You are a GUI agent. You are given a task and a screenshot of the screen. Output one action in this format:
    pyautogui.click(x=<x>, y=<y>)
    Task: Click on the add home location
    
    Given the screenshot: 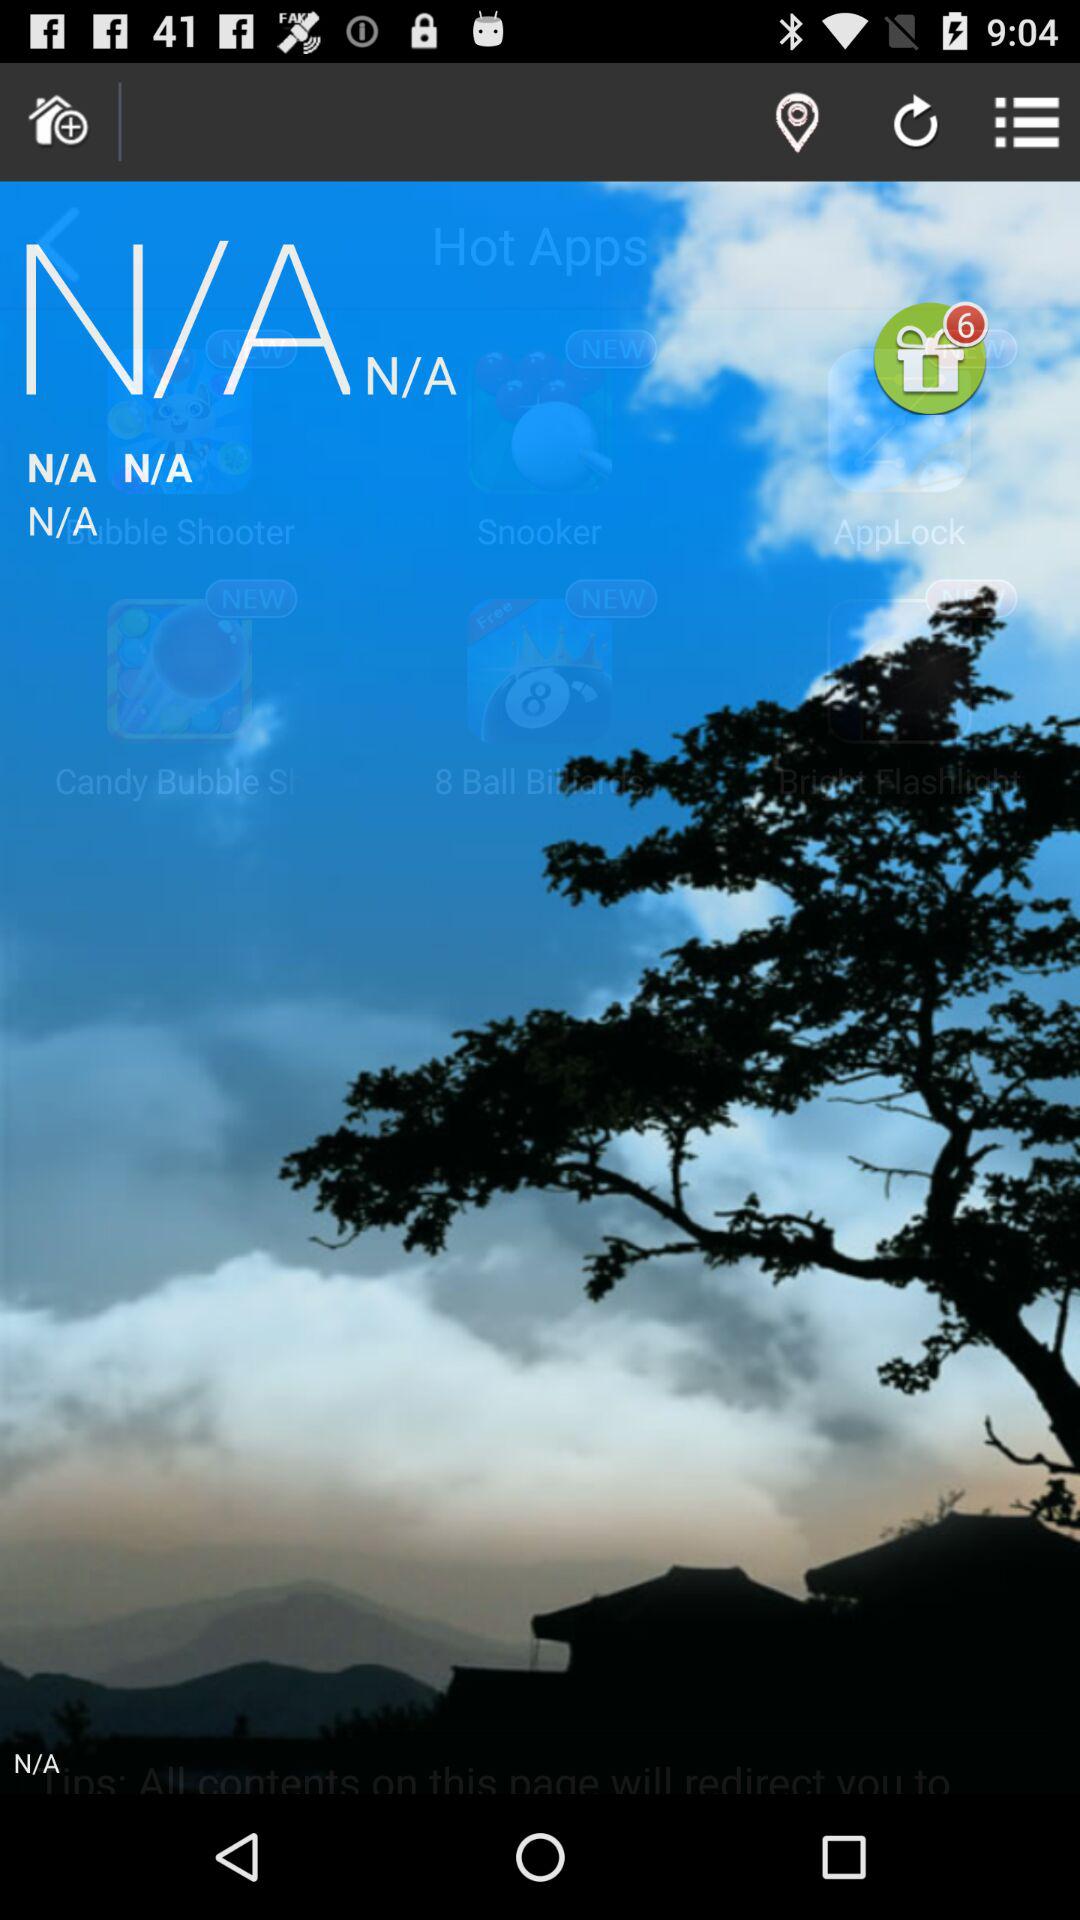 What is the action you would take?
    pyautogui.click(x=59, y=122)
    